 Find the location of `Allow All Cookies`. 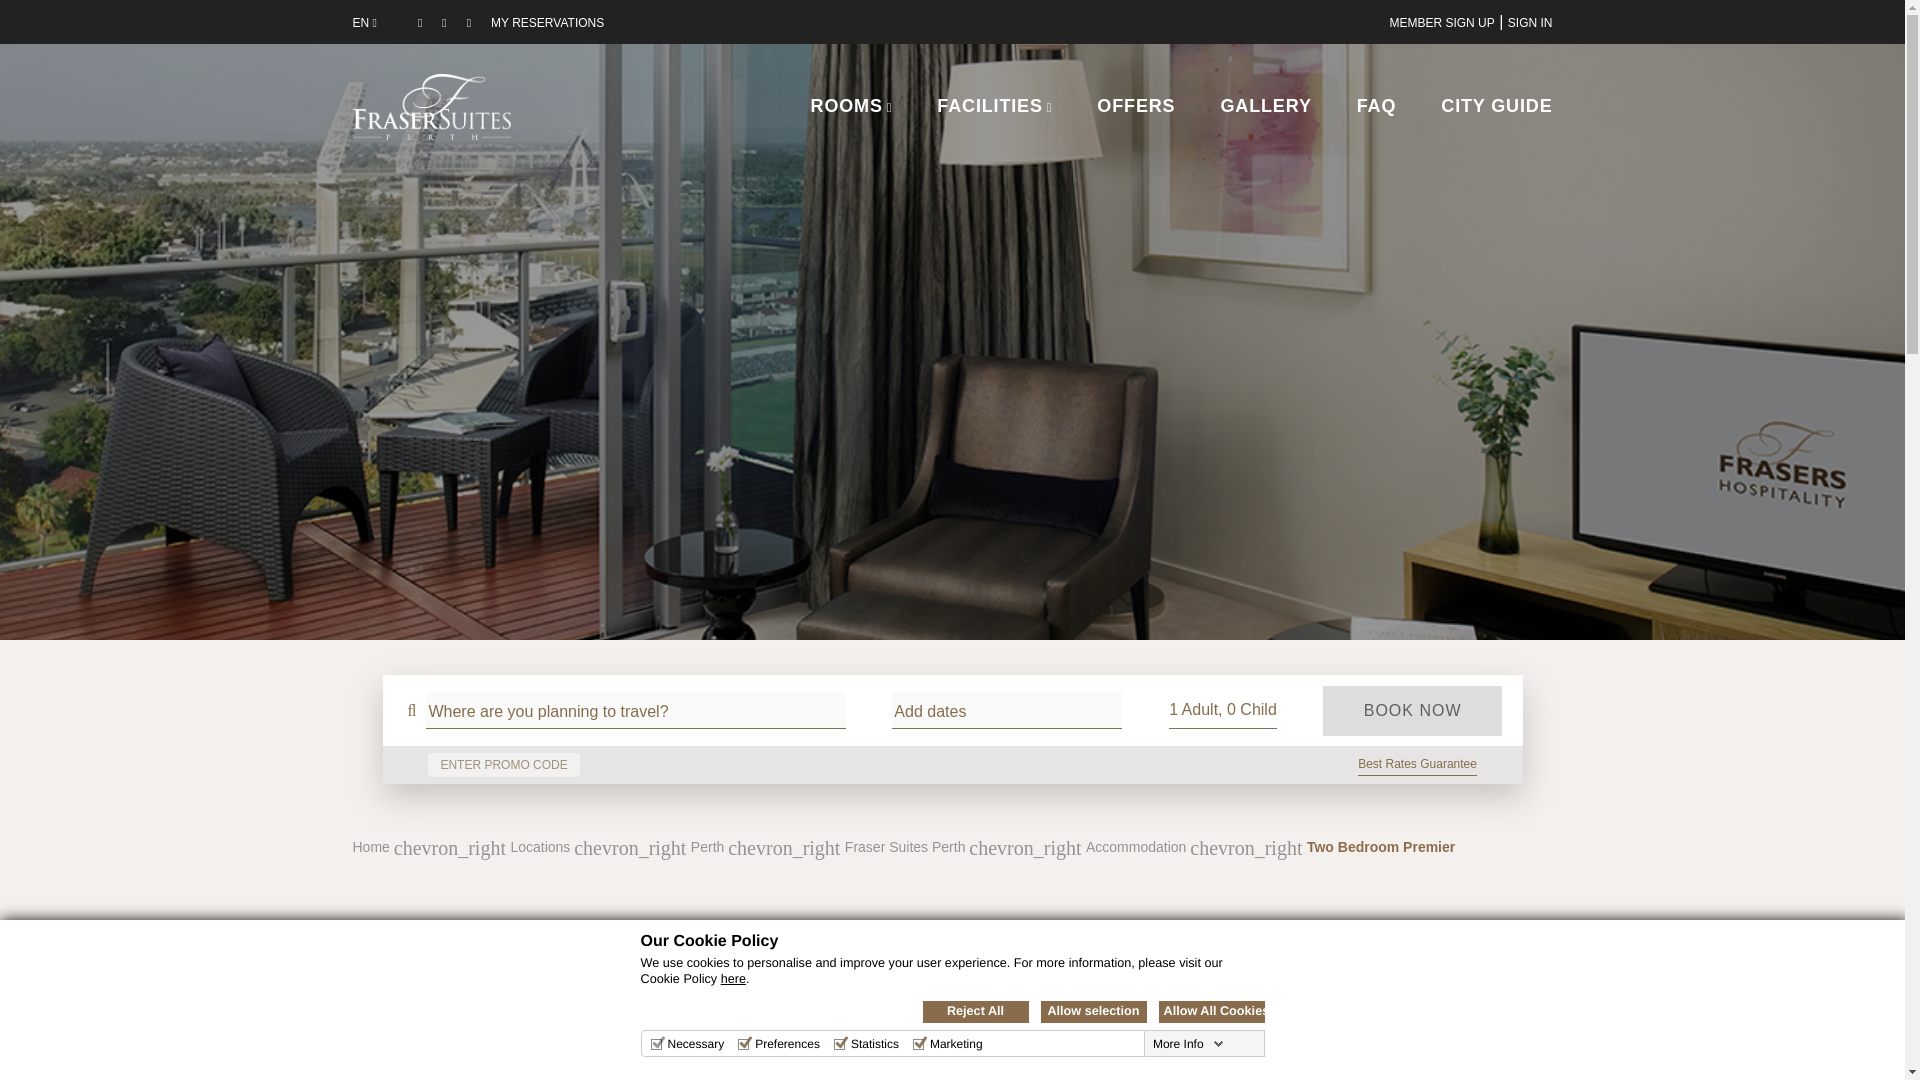

Allow All Cookies is located at coordinates (1210, 1012).